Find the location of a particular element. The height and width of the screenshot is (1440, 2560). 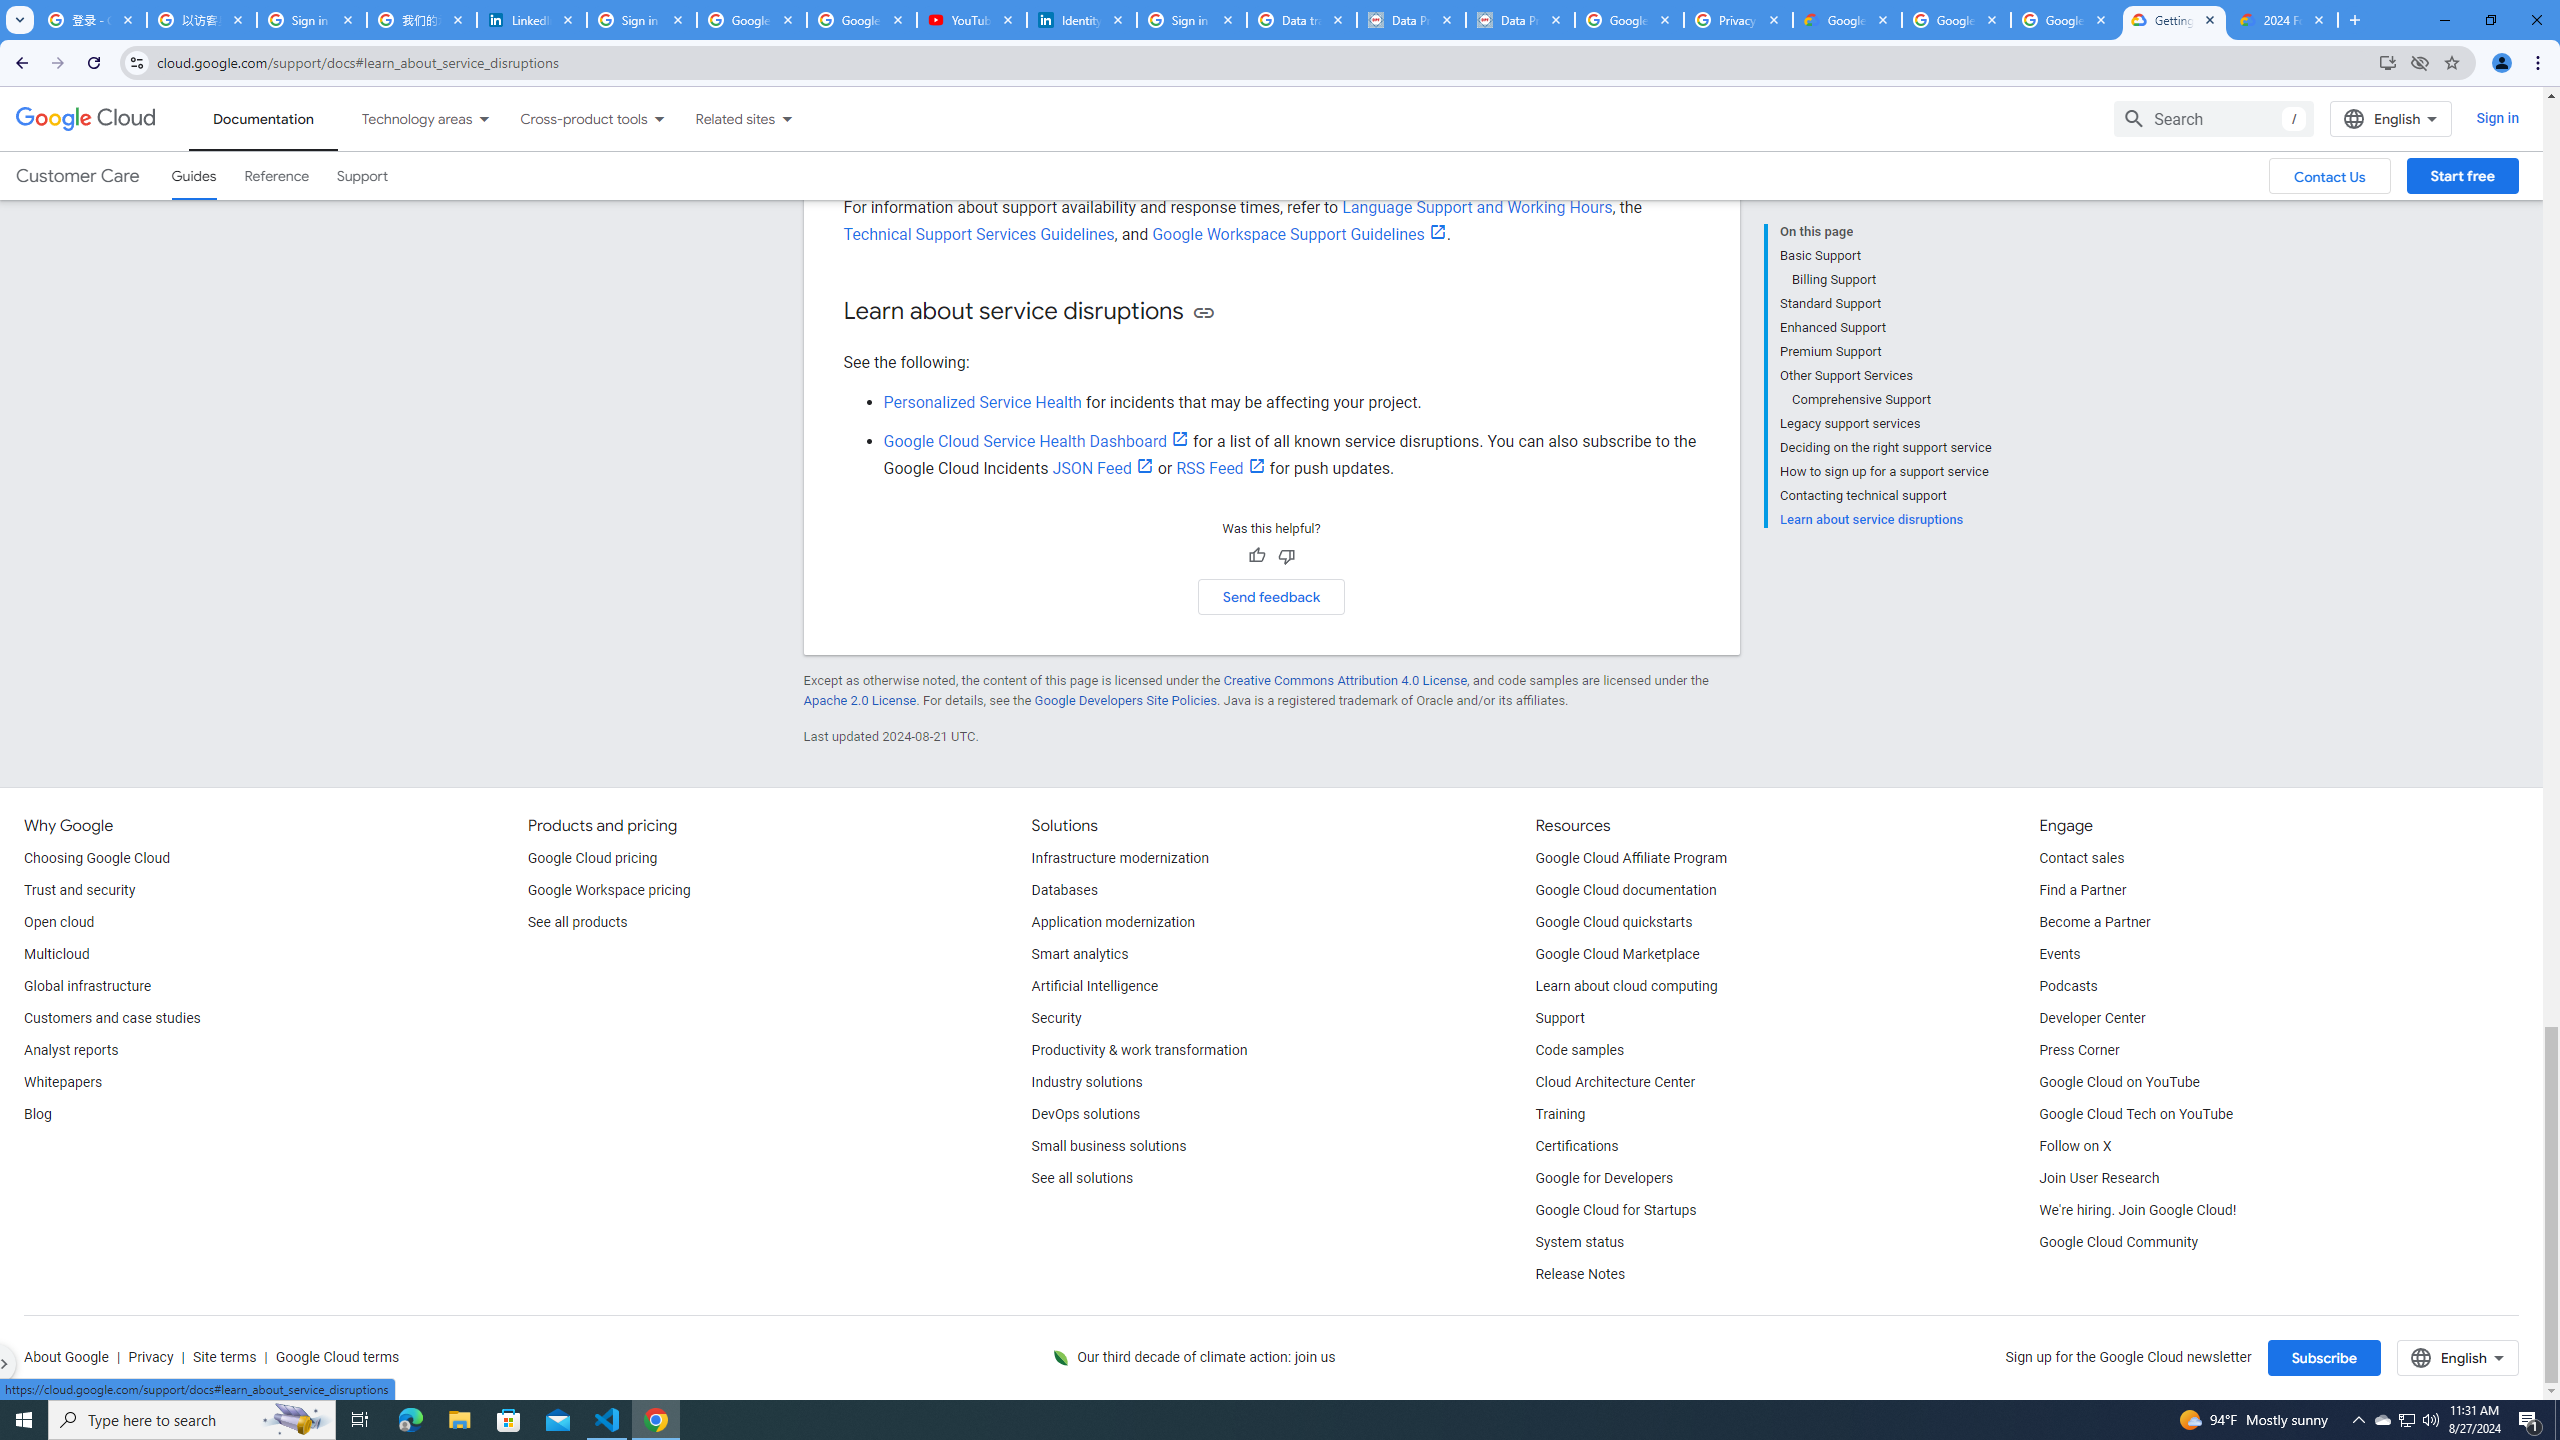

Sign in - Google Accounts is located at coordinates (312, 20).